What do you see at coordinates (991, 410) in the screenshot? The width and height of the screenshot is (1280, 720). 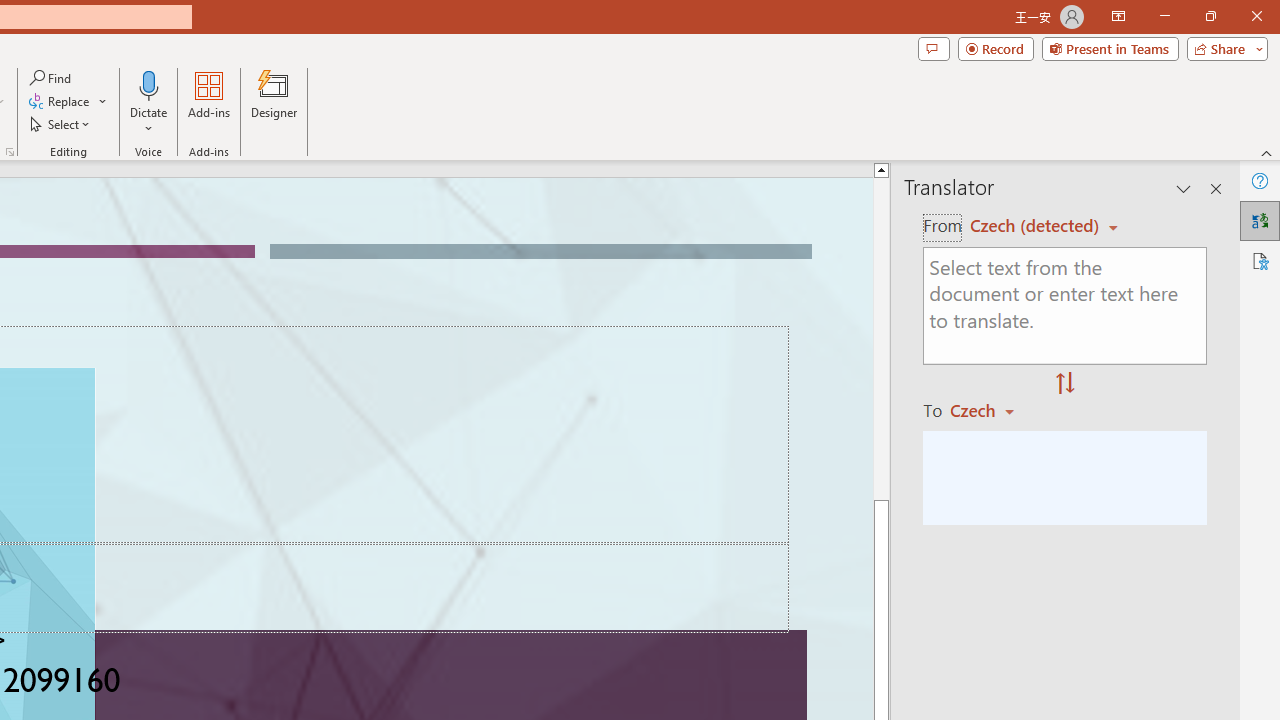 I see `Czech` at bounding box center [991, 410].